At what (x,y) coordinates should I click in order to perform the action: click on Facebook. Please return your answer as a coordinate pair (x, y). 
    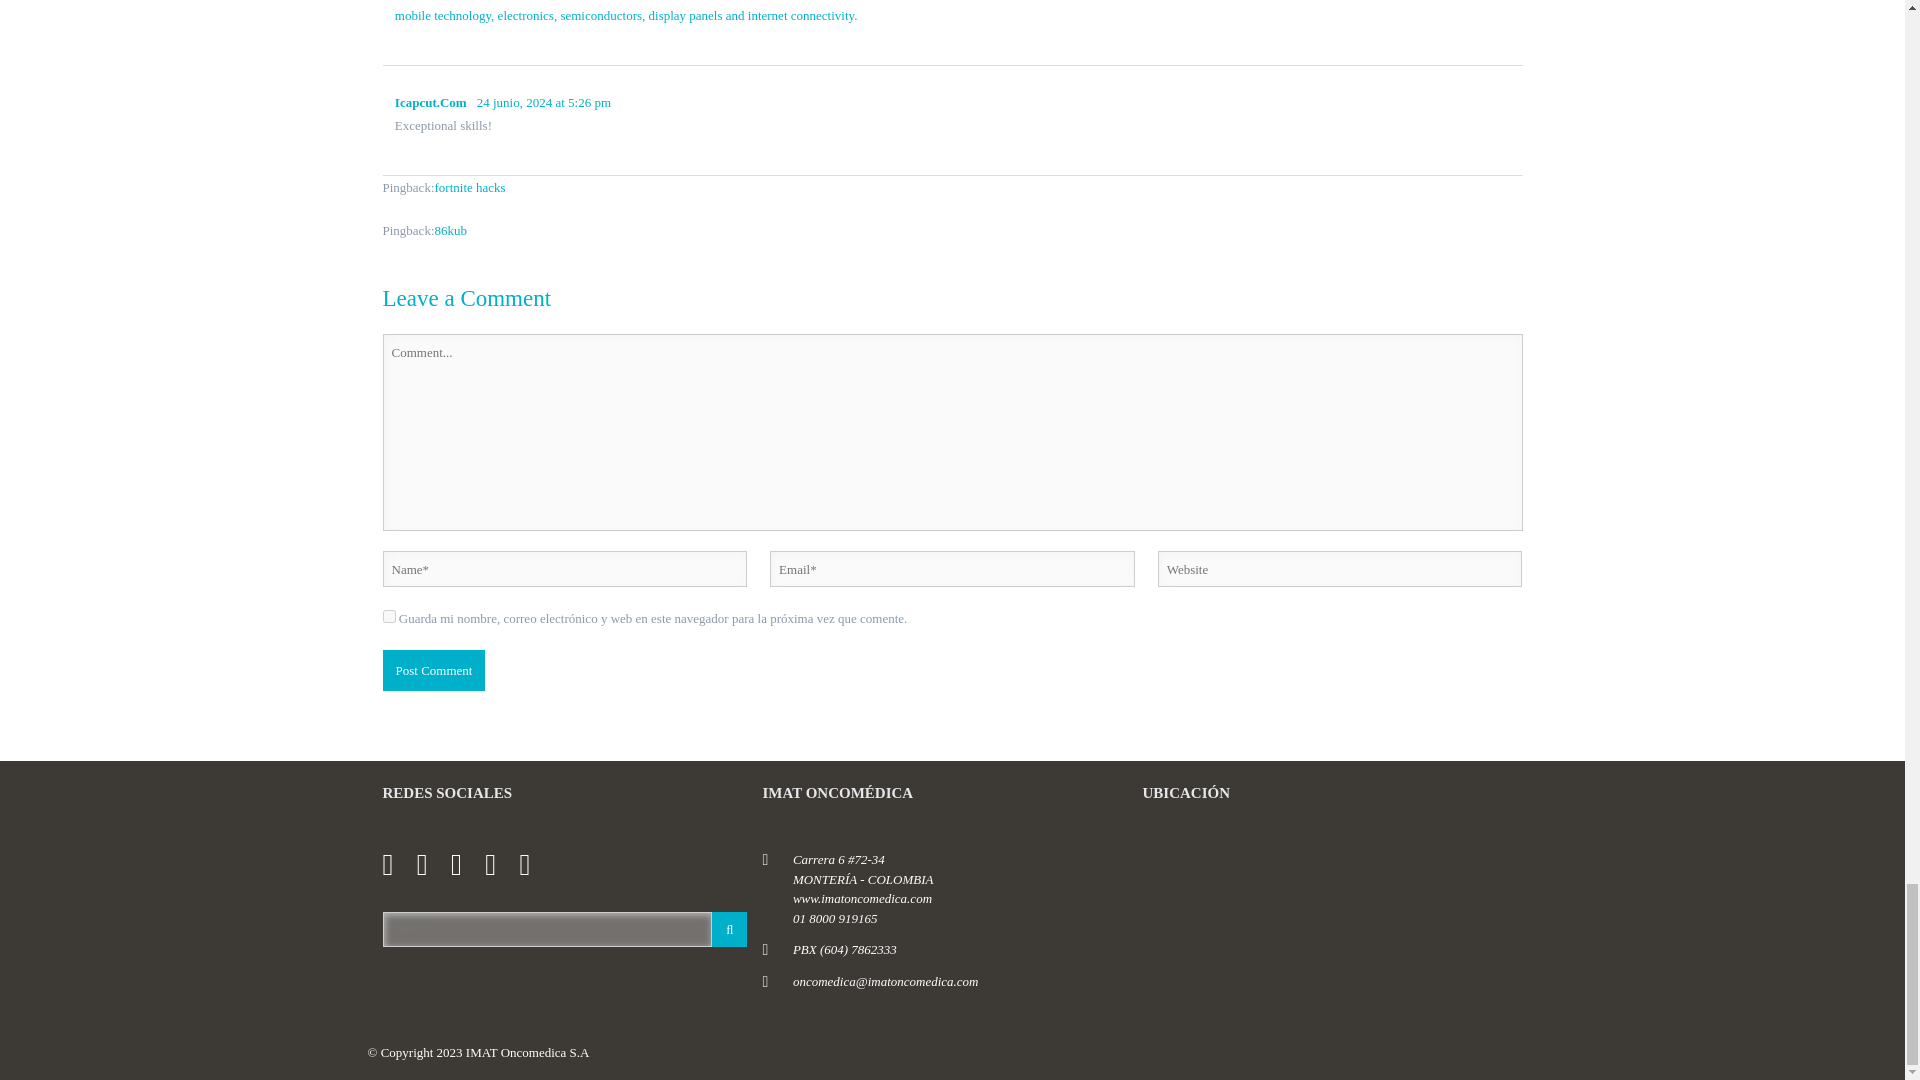
    Looking at the image, I should click on (397, 864).